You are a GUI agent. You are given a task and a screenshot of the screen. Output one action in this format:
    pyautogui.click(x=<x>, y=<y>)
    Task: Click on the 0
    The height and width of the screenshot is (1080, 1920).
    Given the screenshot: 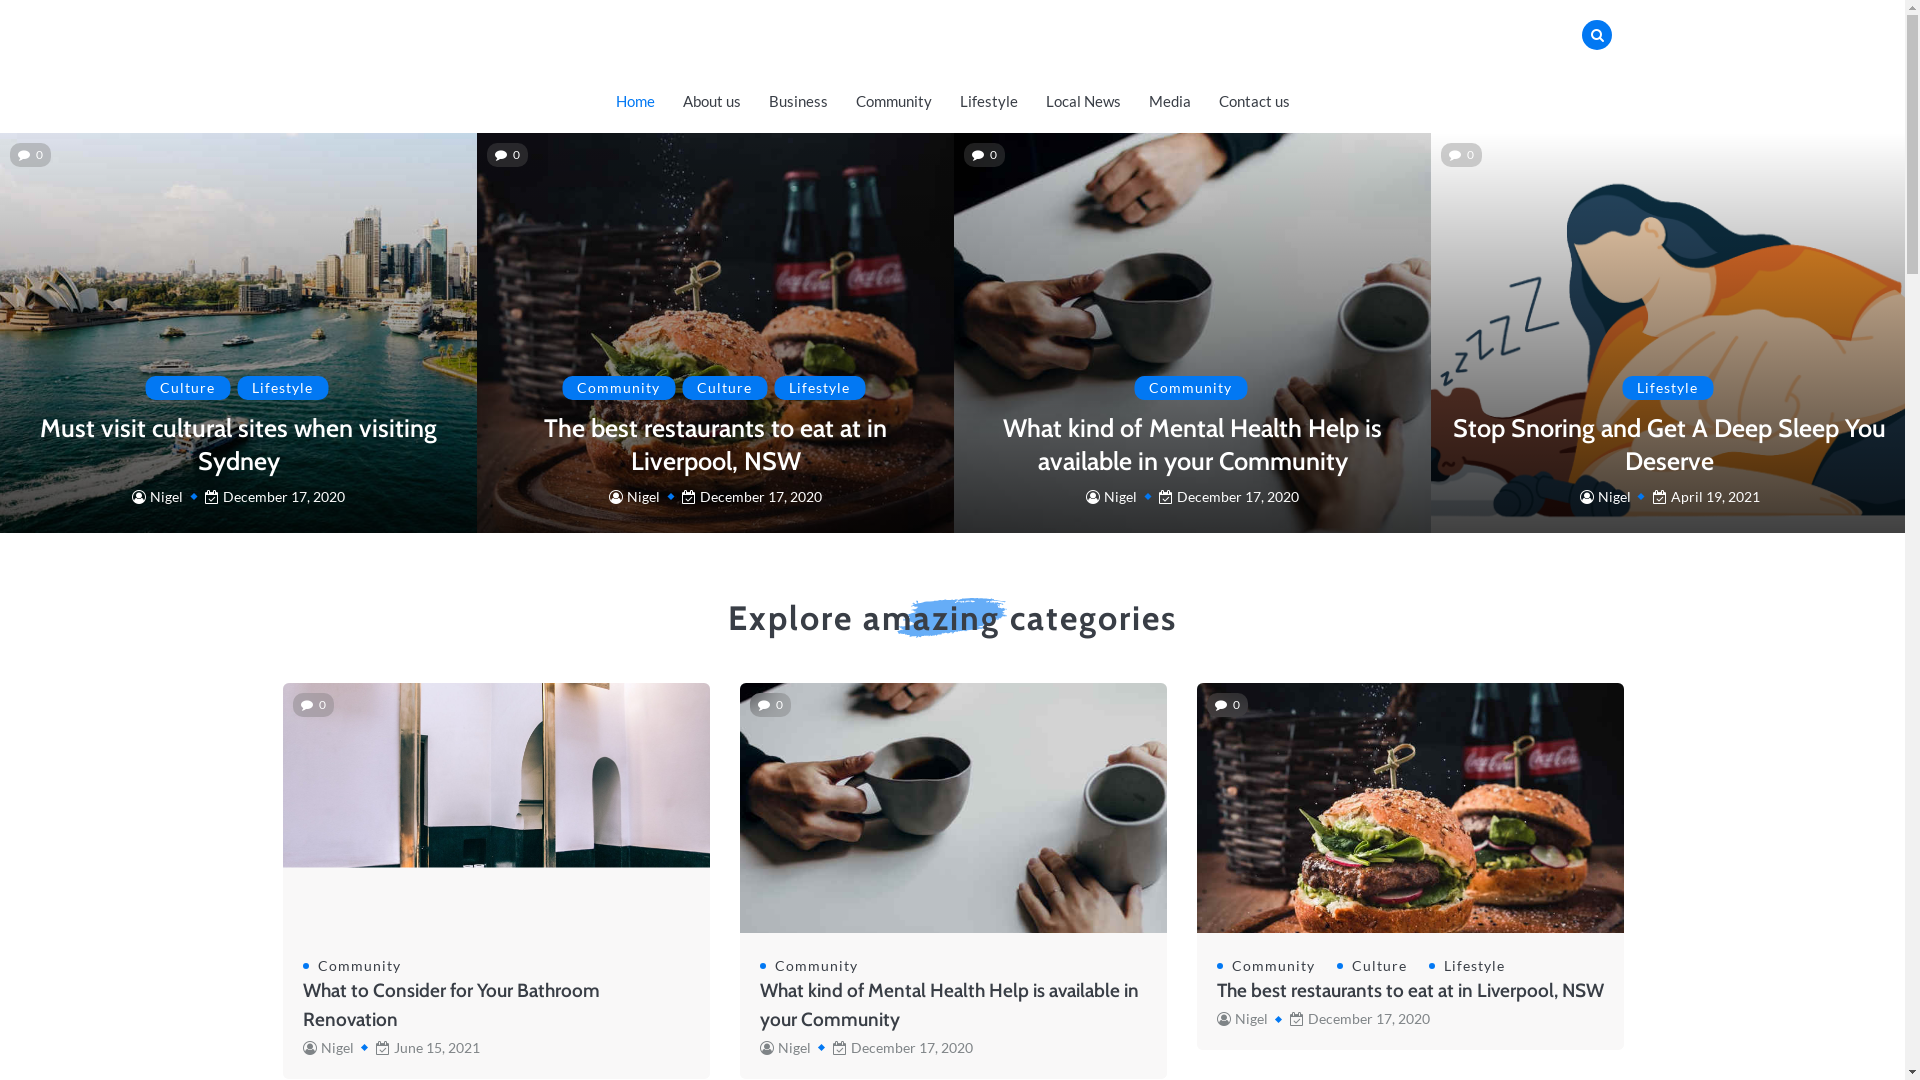 What is the action you would take?
    pyautogui.click(x=1226, y=704)
    